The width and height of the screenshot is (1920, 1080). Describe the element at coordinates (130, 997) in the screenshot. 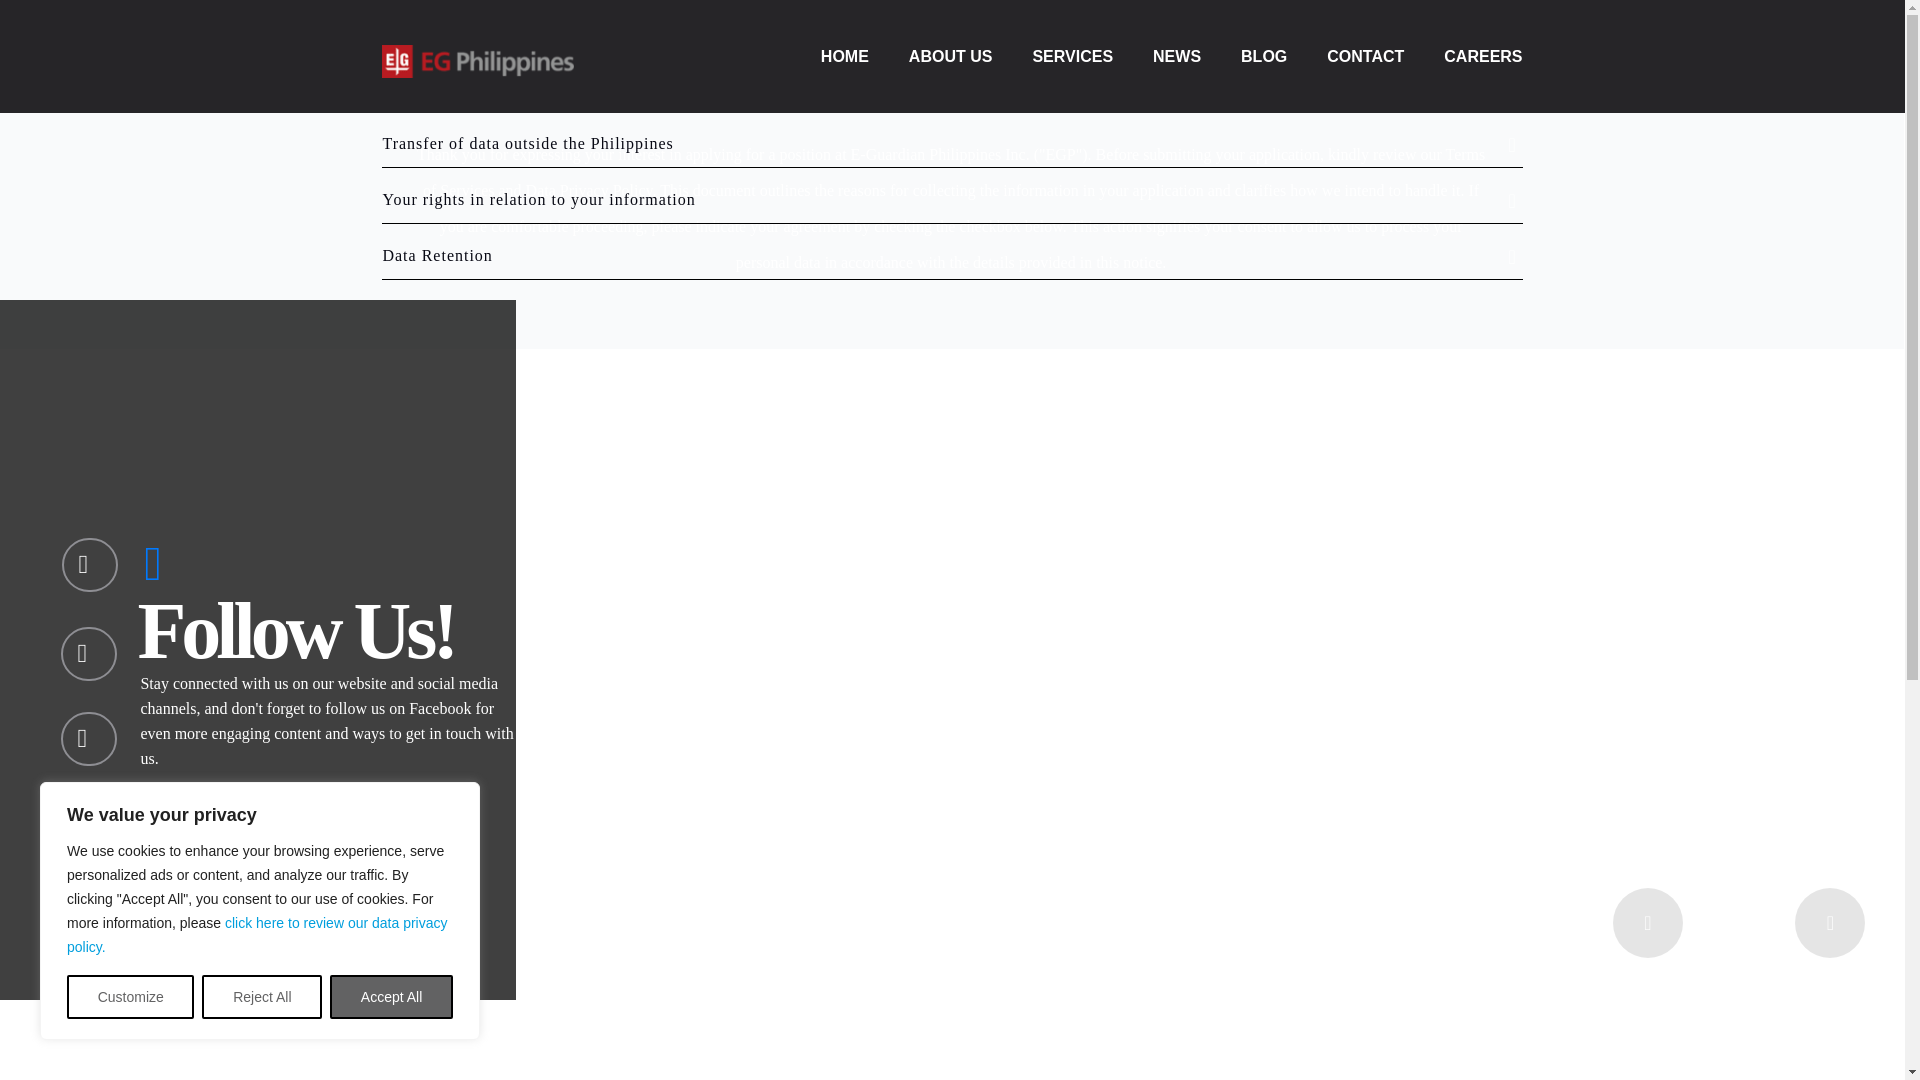

I see `Customize` at that location.